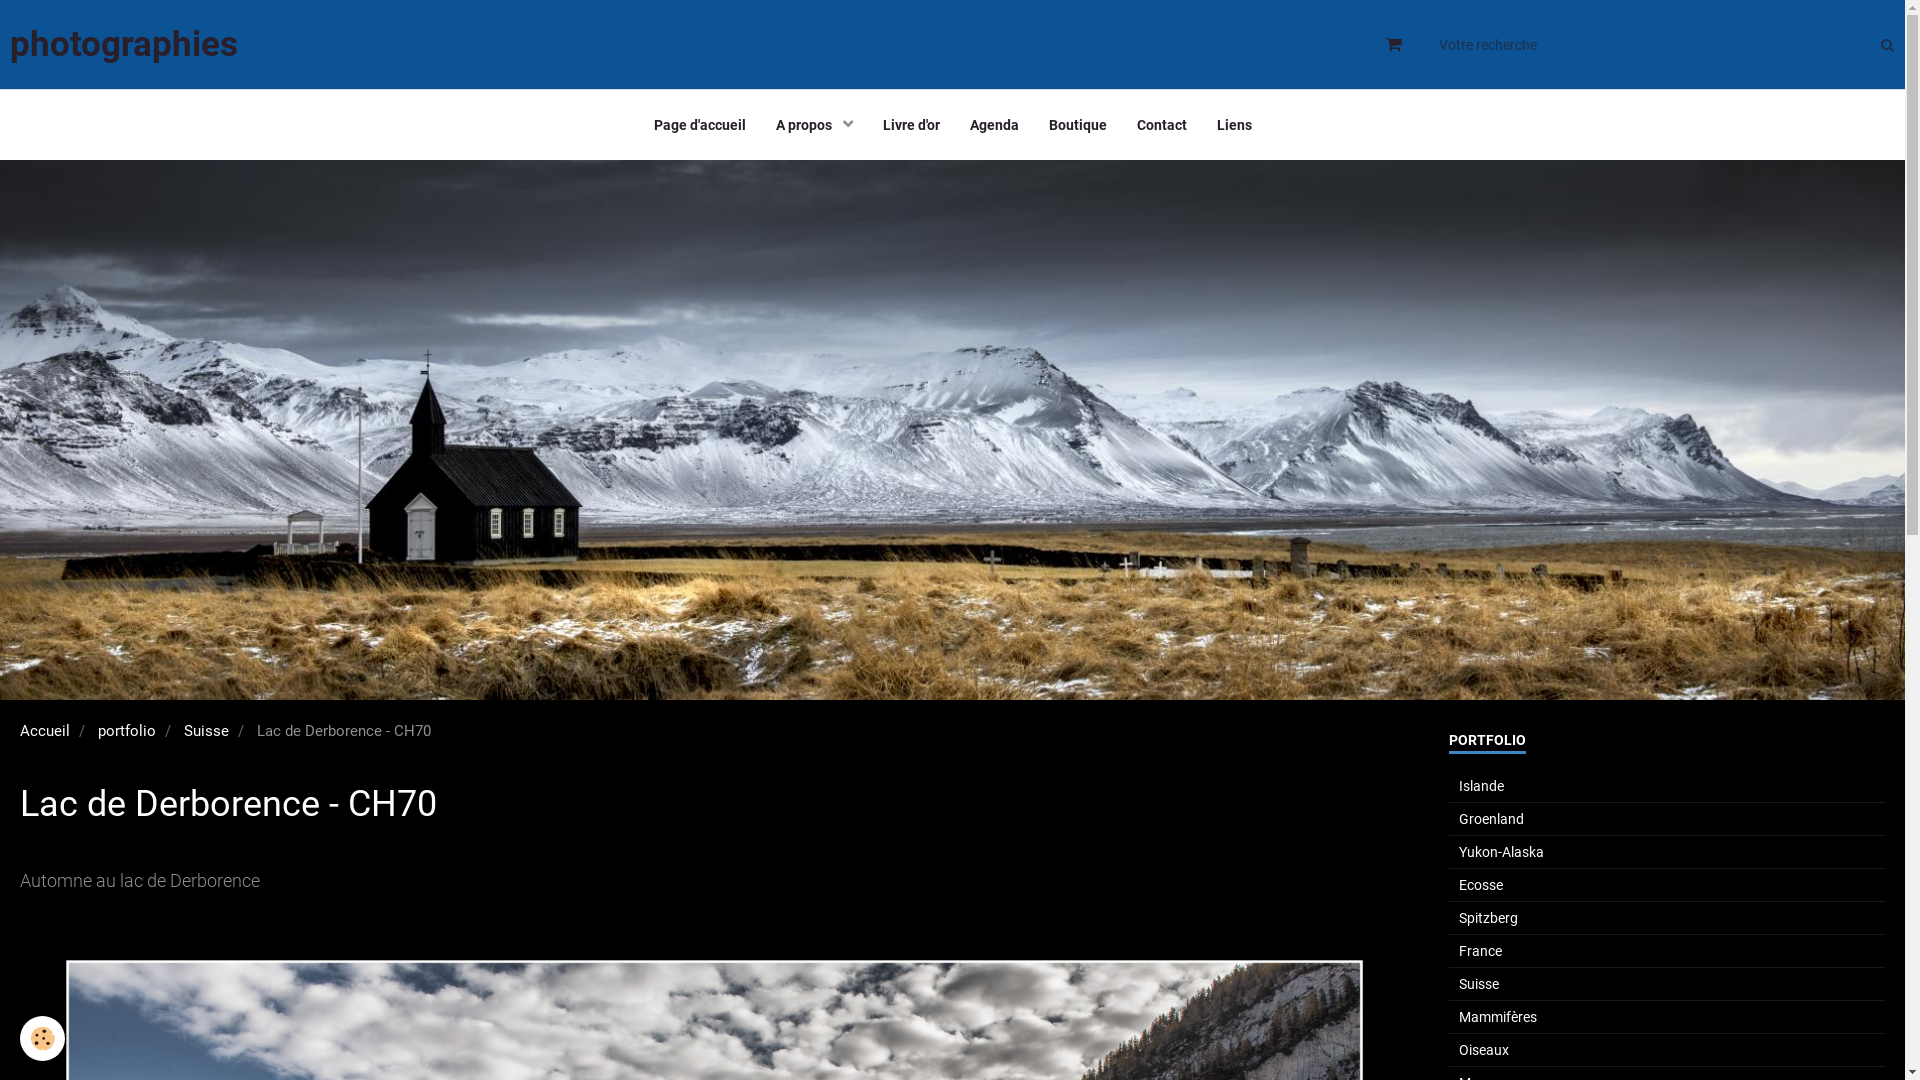 The height and width of the screenshot is (1080, 1920). What do you see at coordinates (124, 45) in the screenshot?
I see `photographies` at bounding box center [124, 45].